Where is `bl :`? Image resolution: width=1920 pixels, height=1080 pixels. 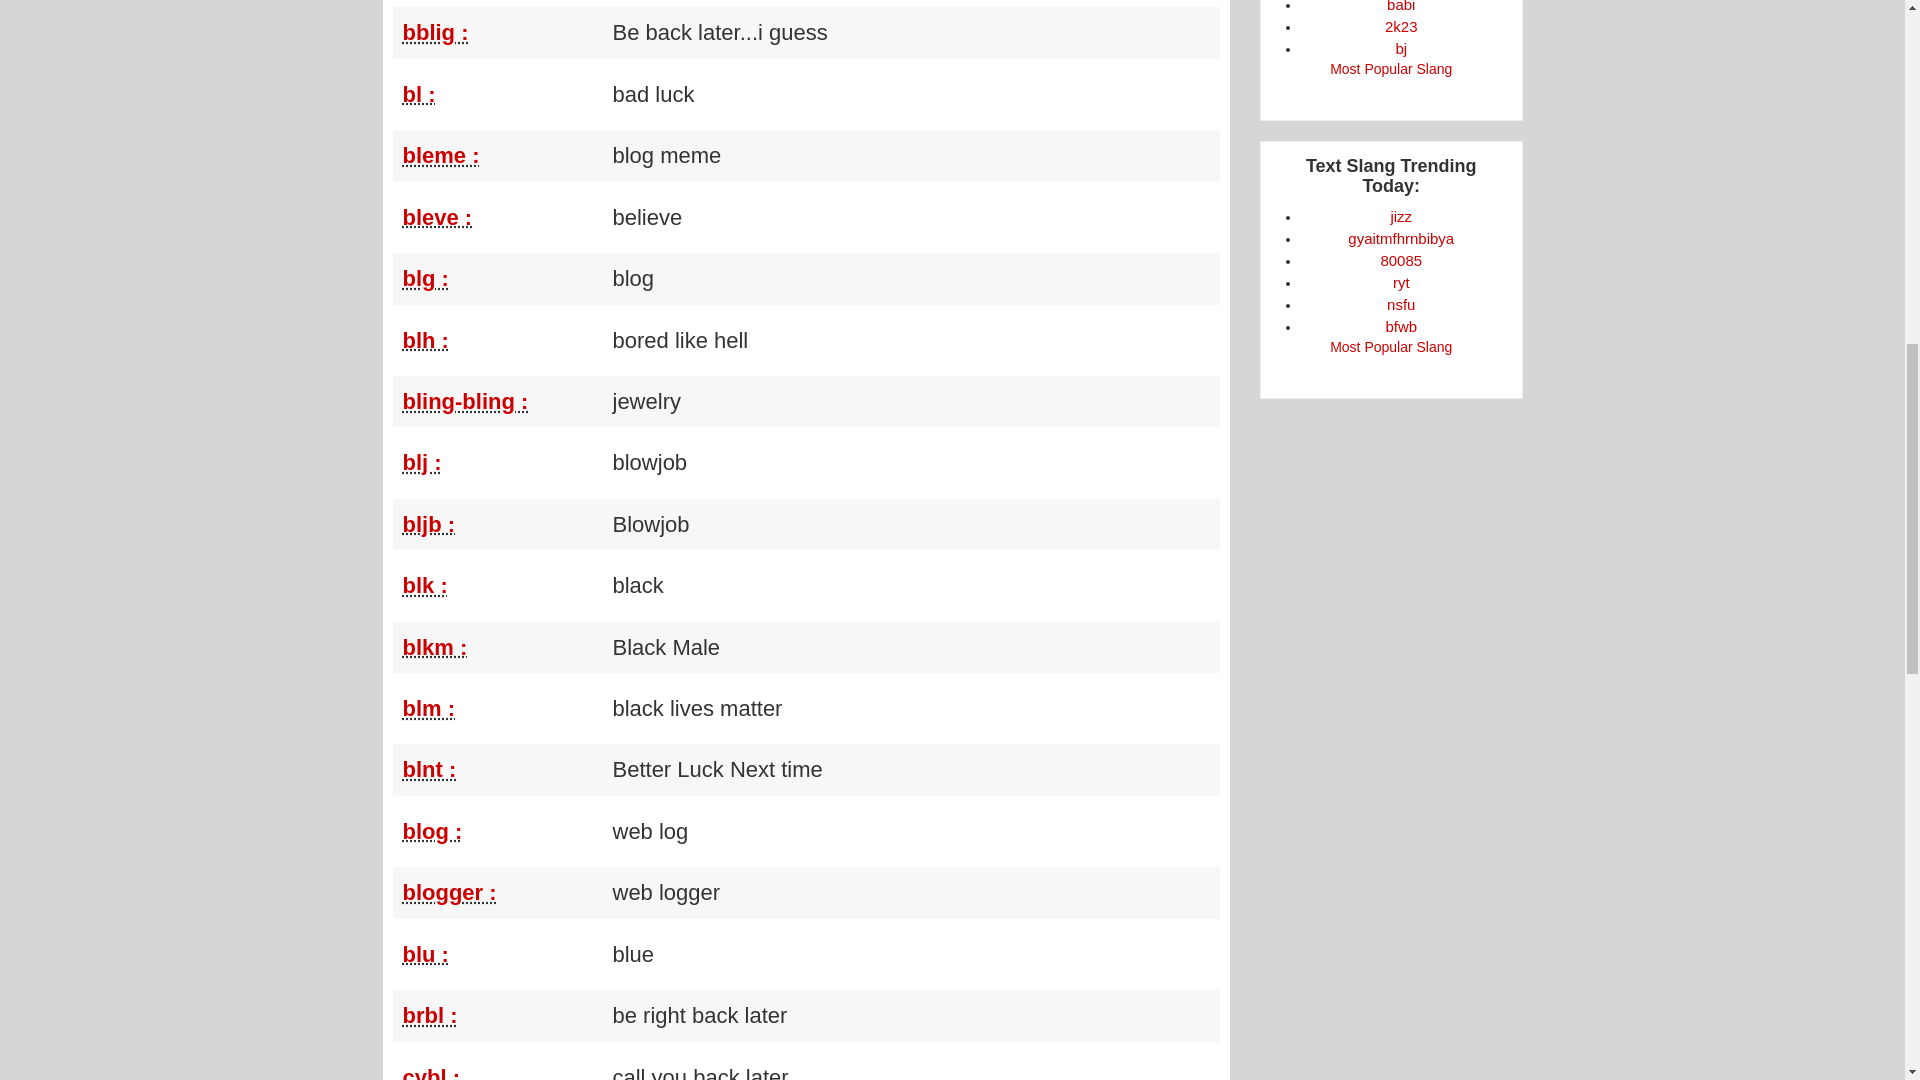 bl : is located at coordinates (418, 94).